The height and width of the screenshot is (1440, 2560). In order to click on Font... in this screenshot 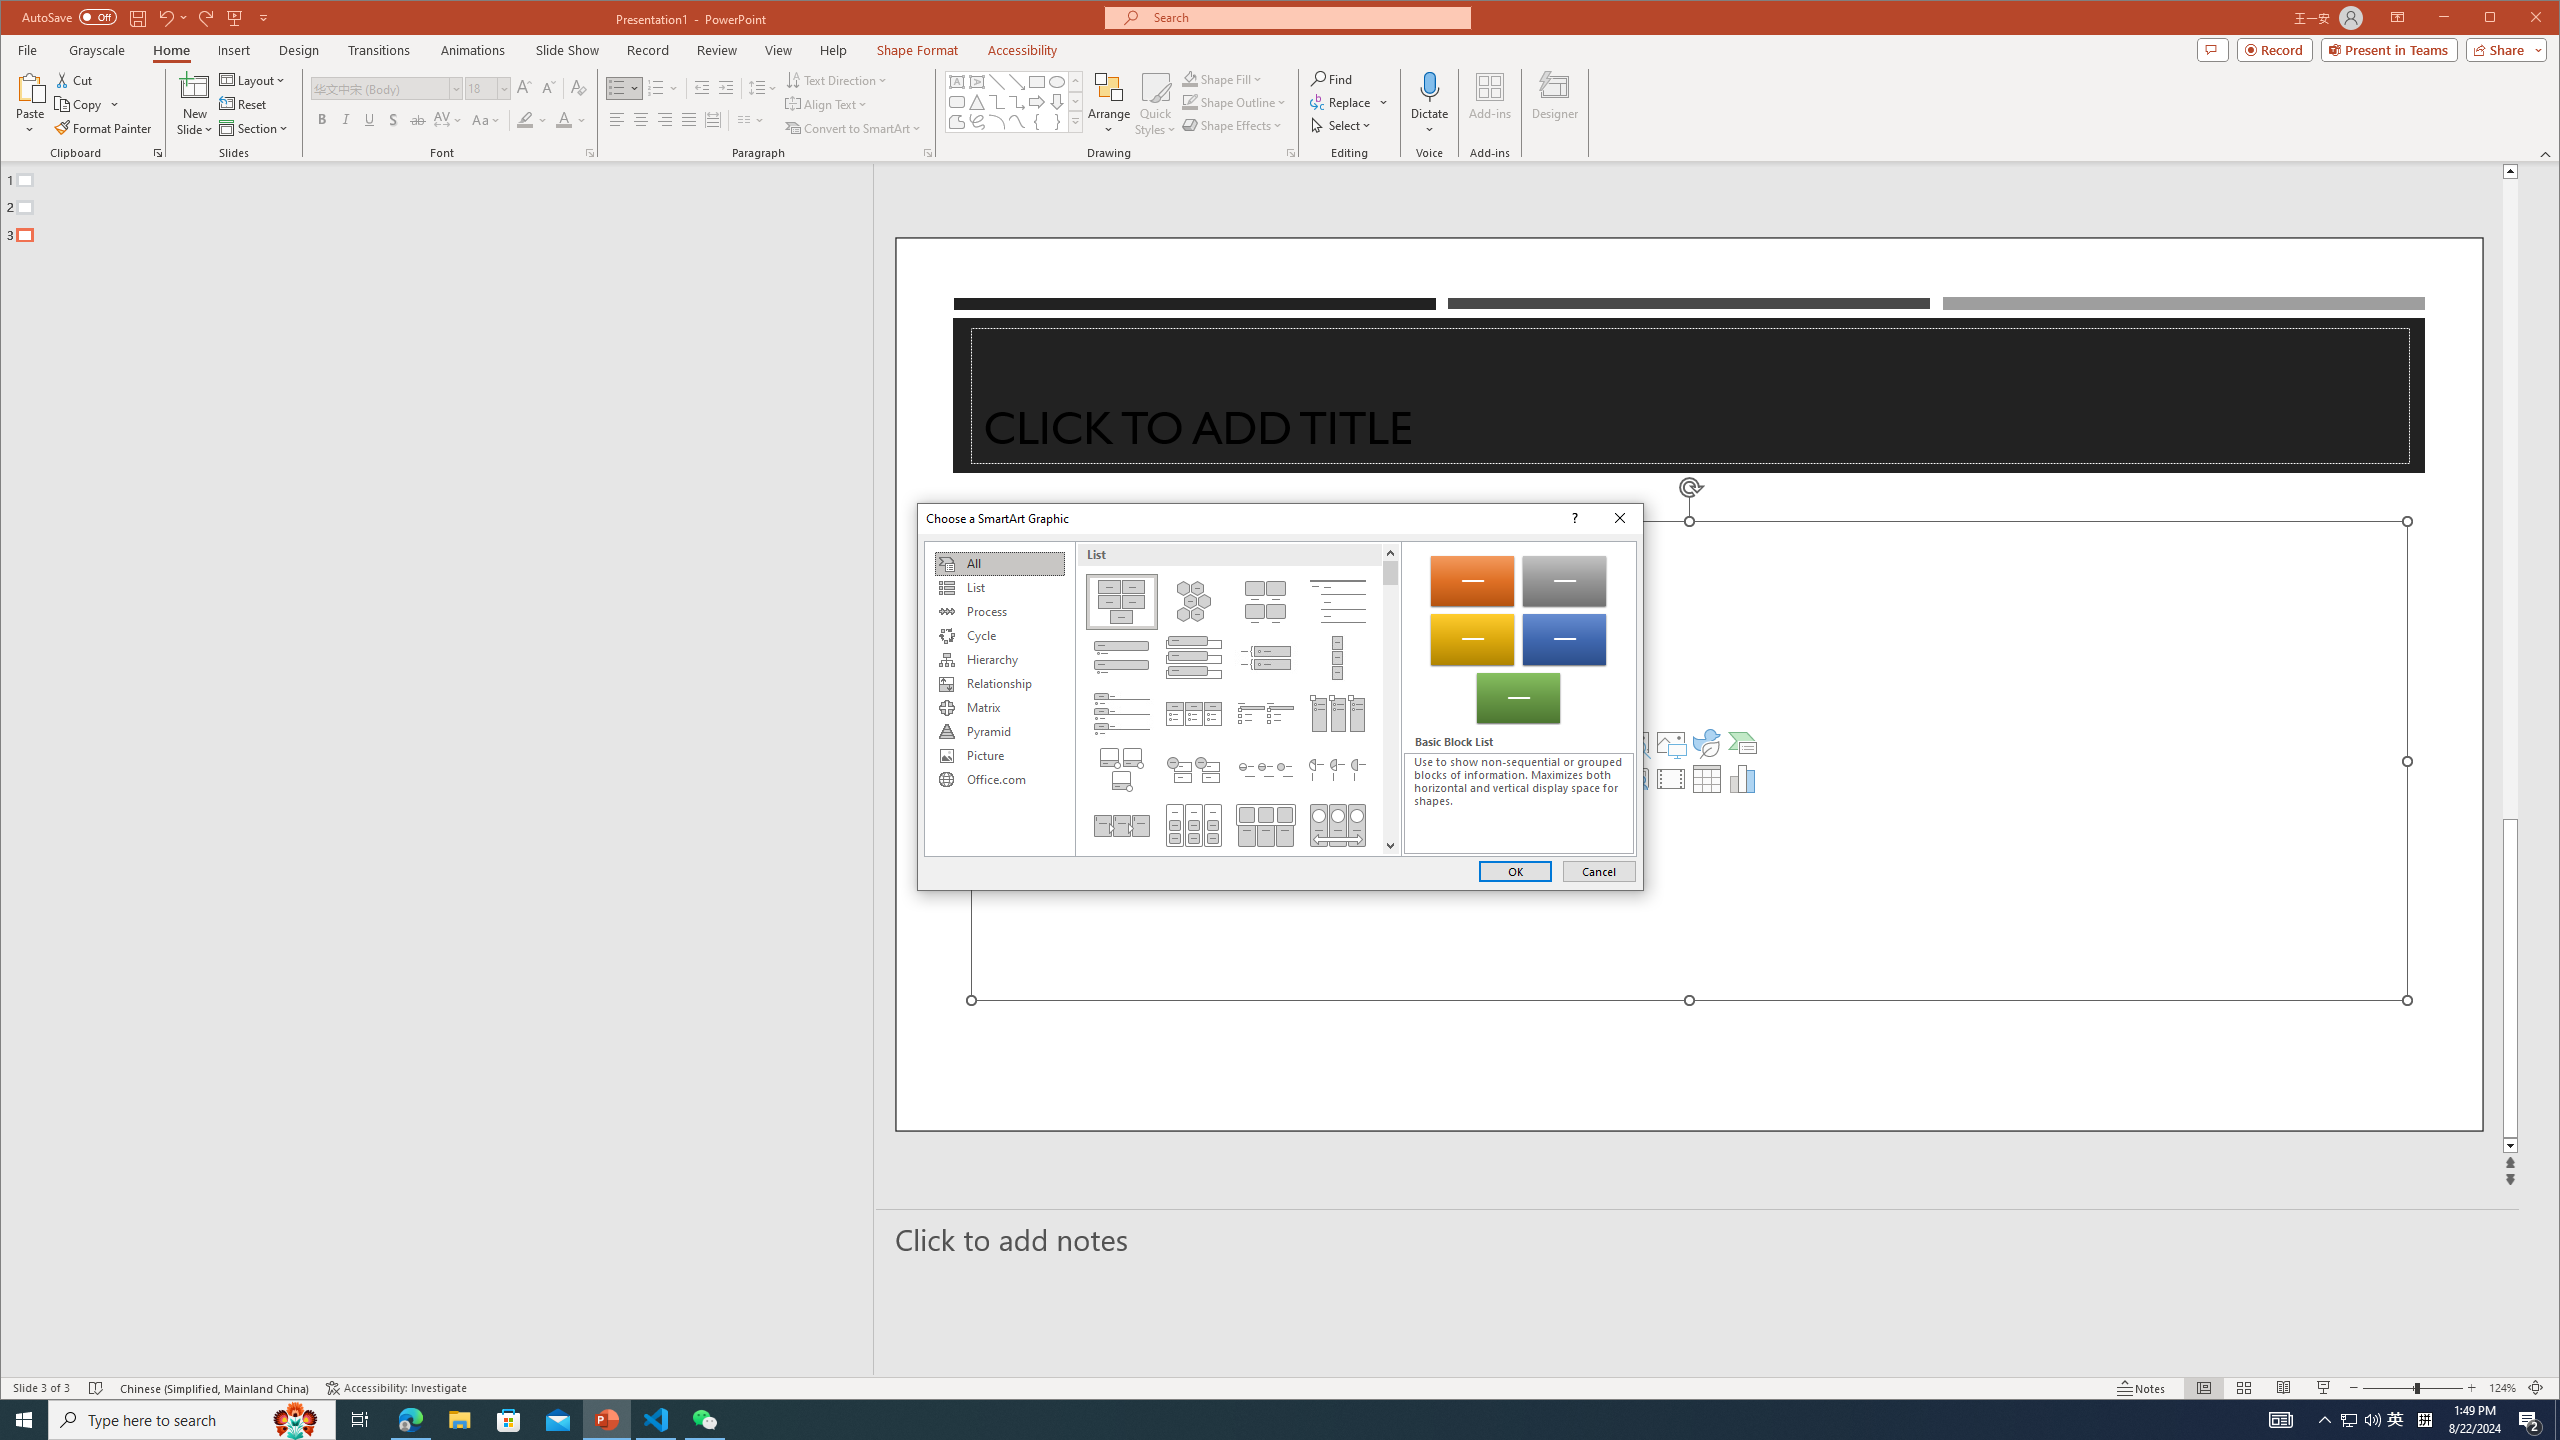, I will do `click(590, 153)`.